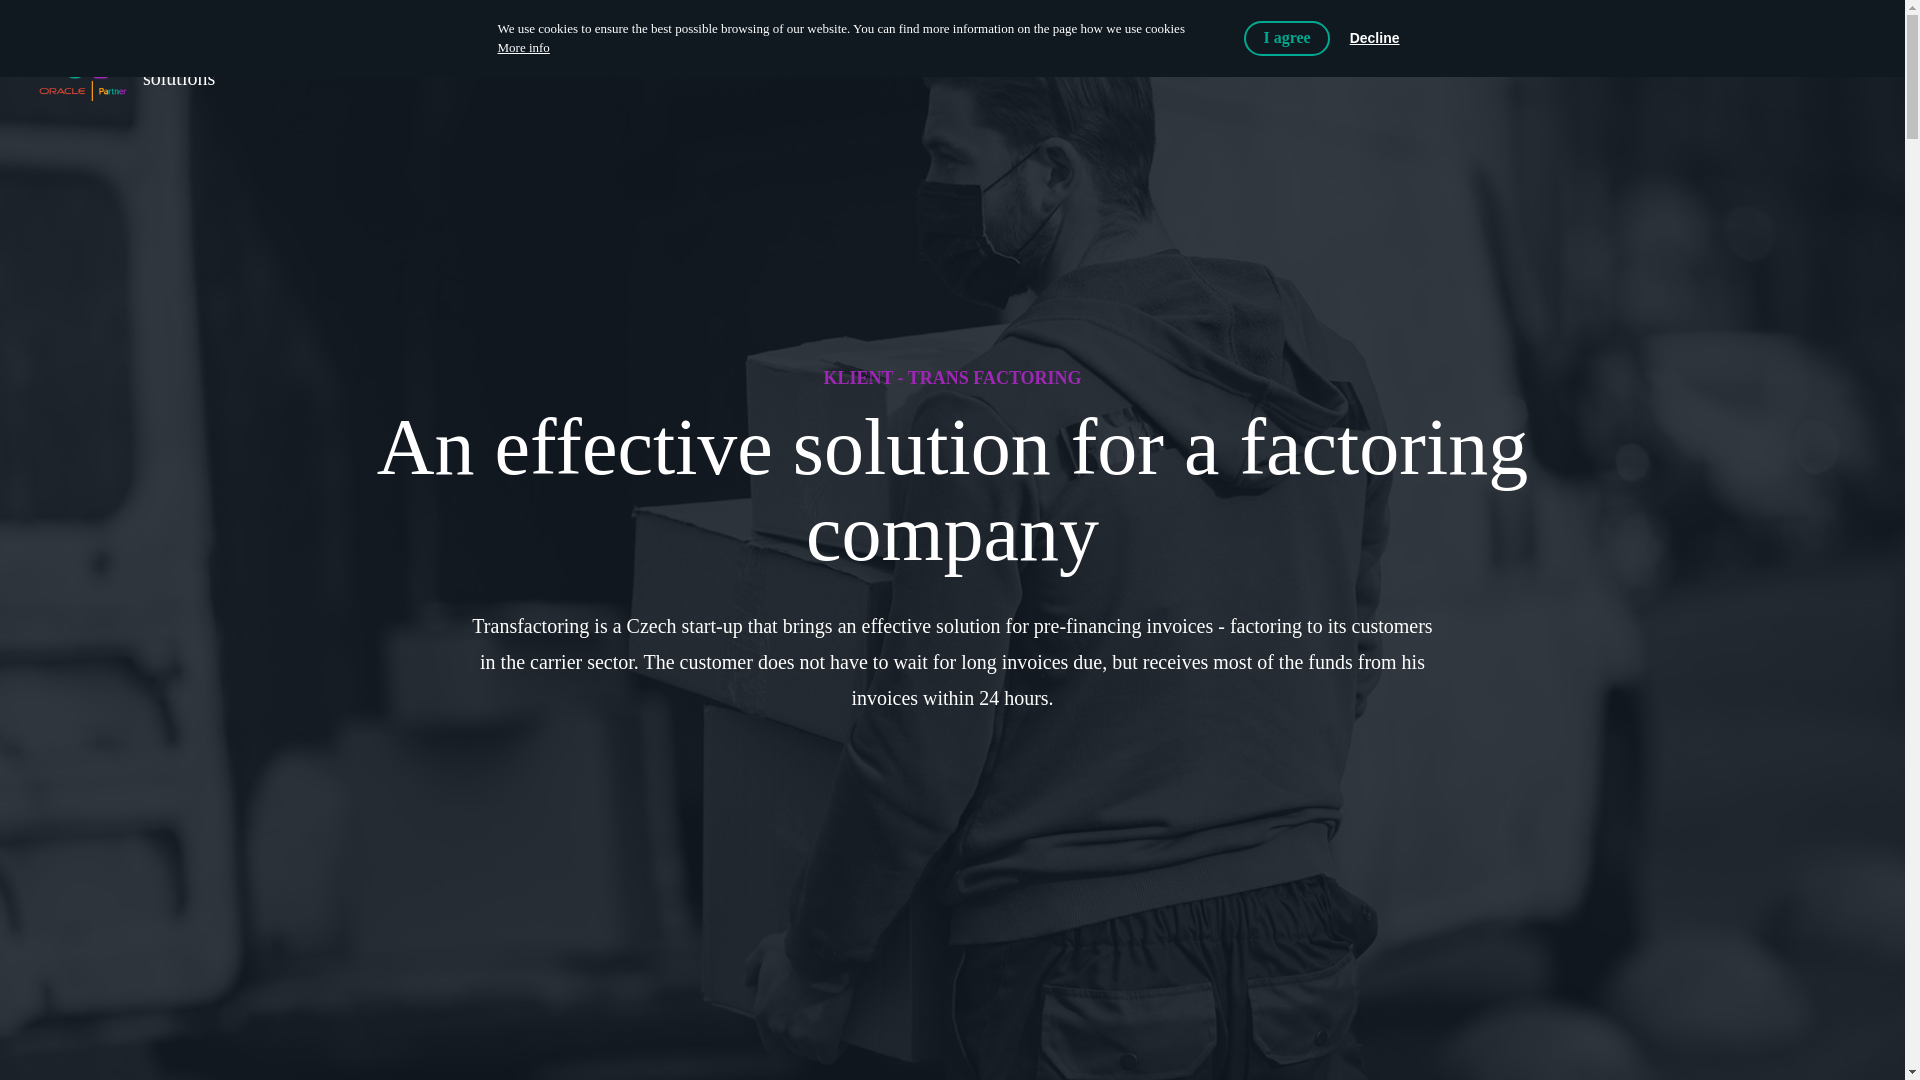 This screenshot has height=1080, width=1920. I want to click on I agree, so click(523, 48).